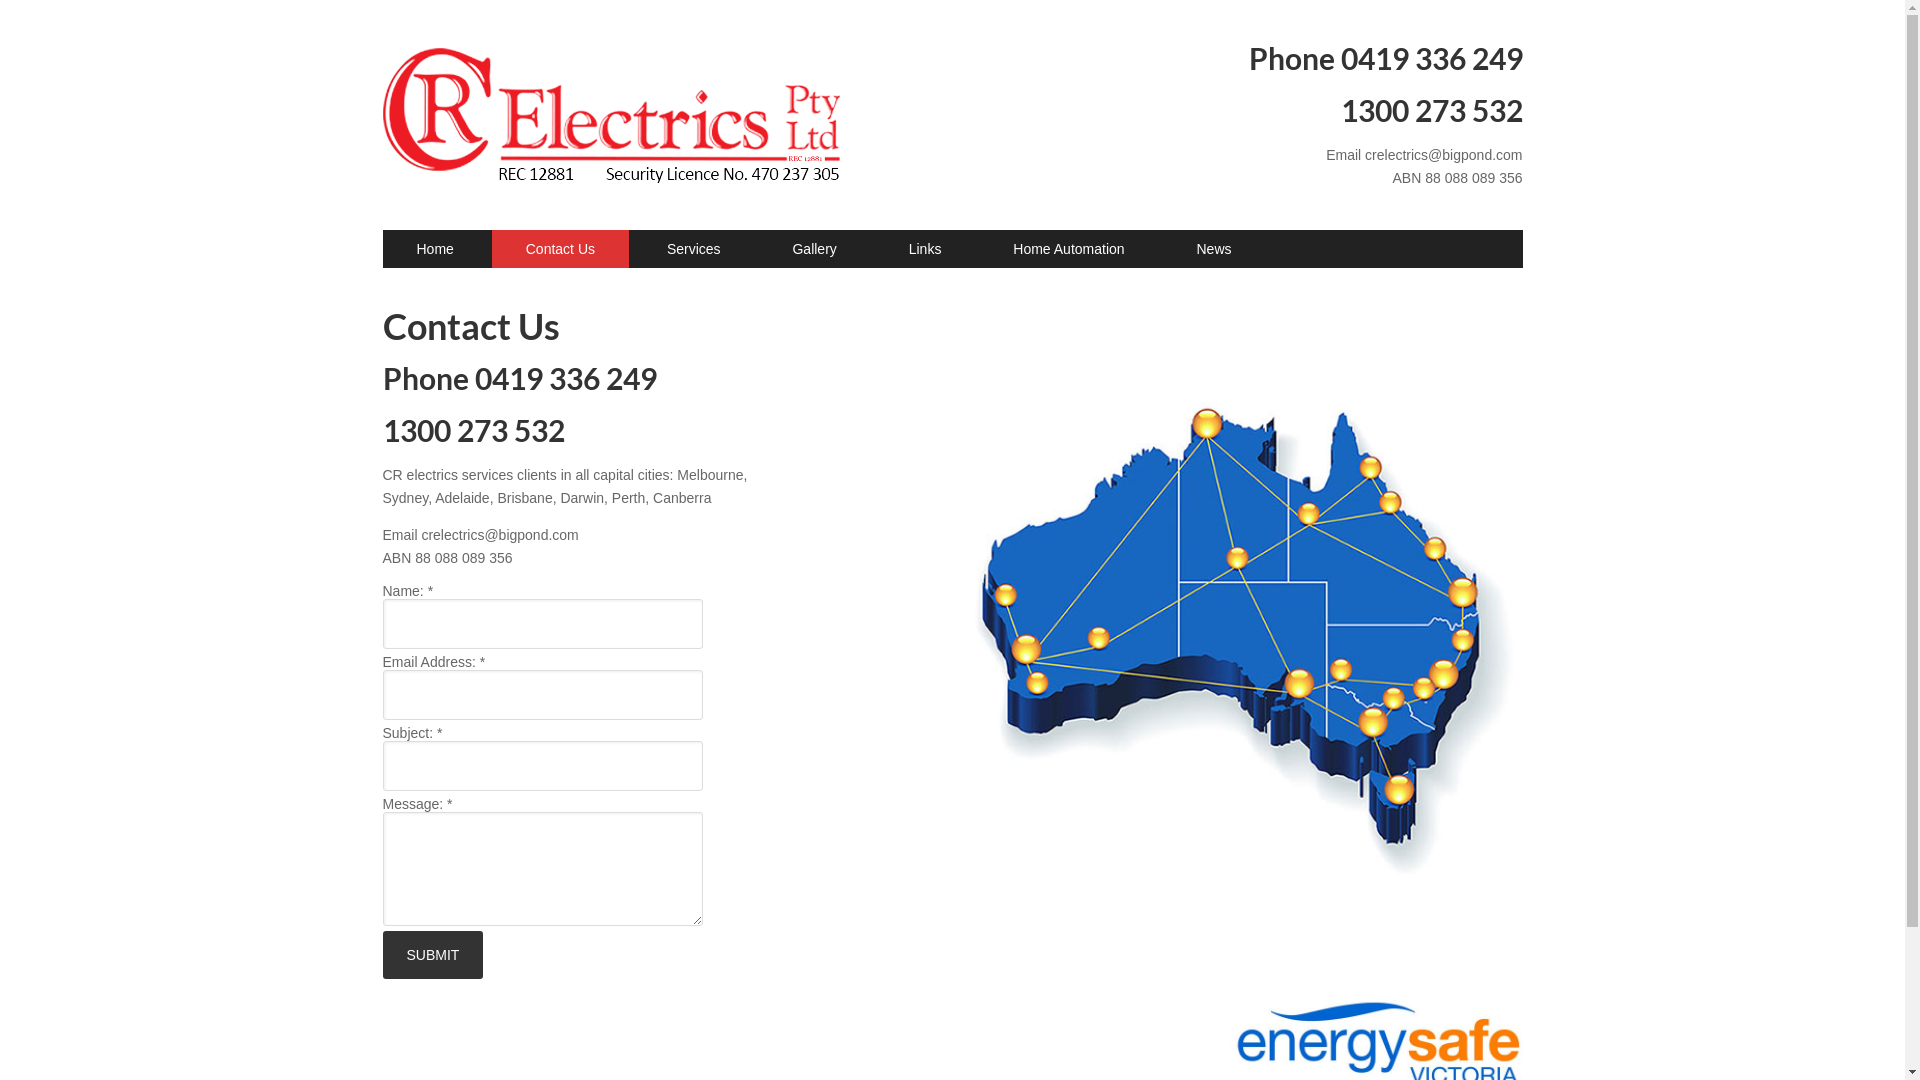  Describe the element at coordinates (612, 82) in the screenshot. I see `CR ELECTRICS` at that location.